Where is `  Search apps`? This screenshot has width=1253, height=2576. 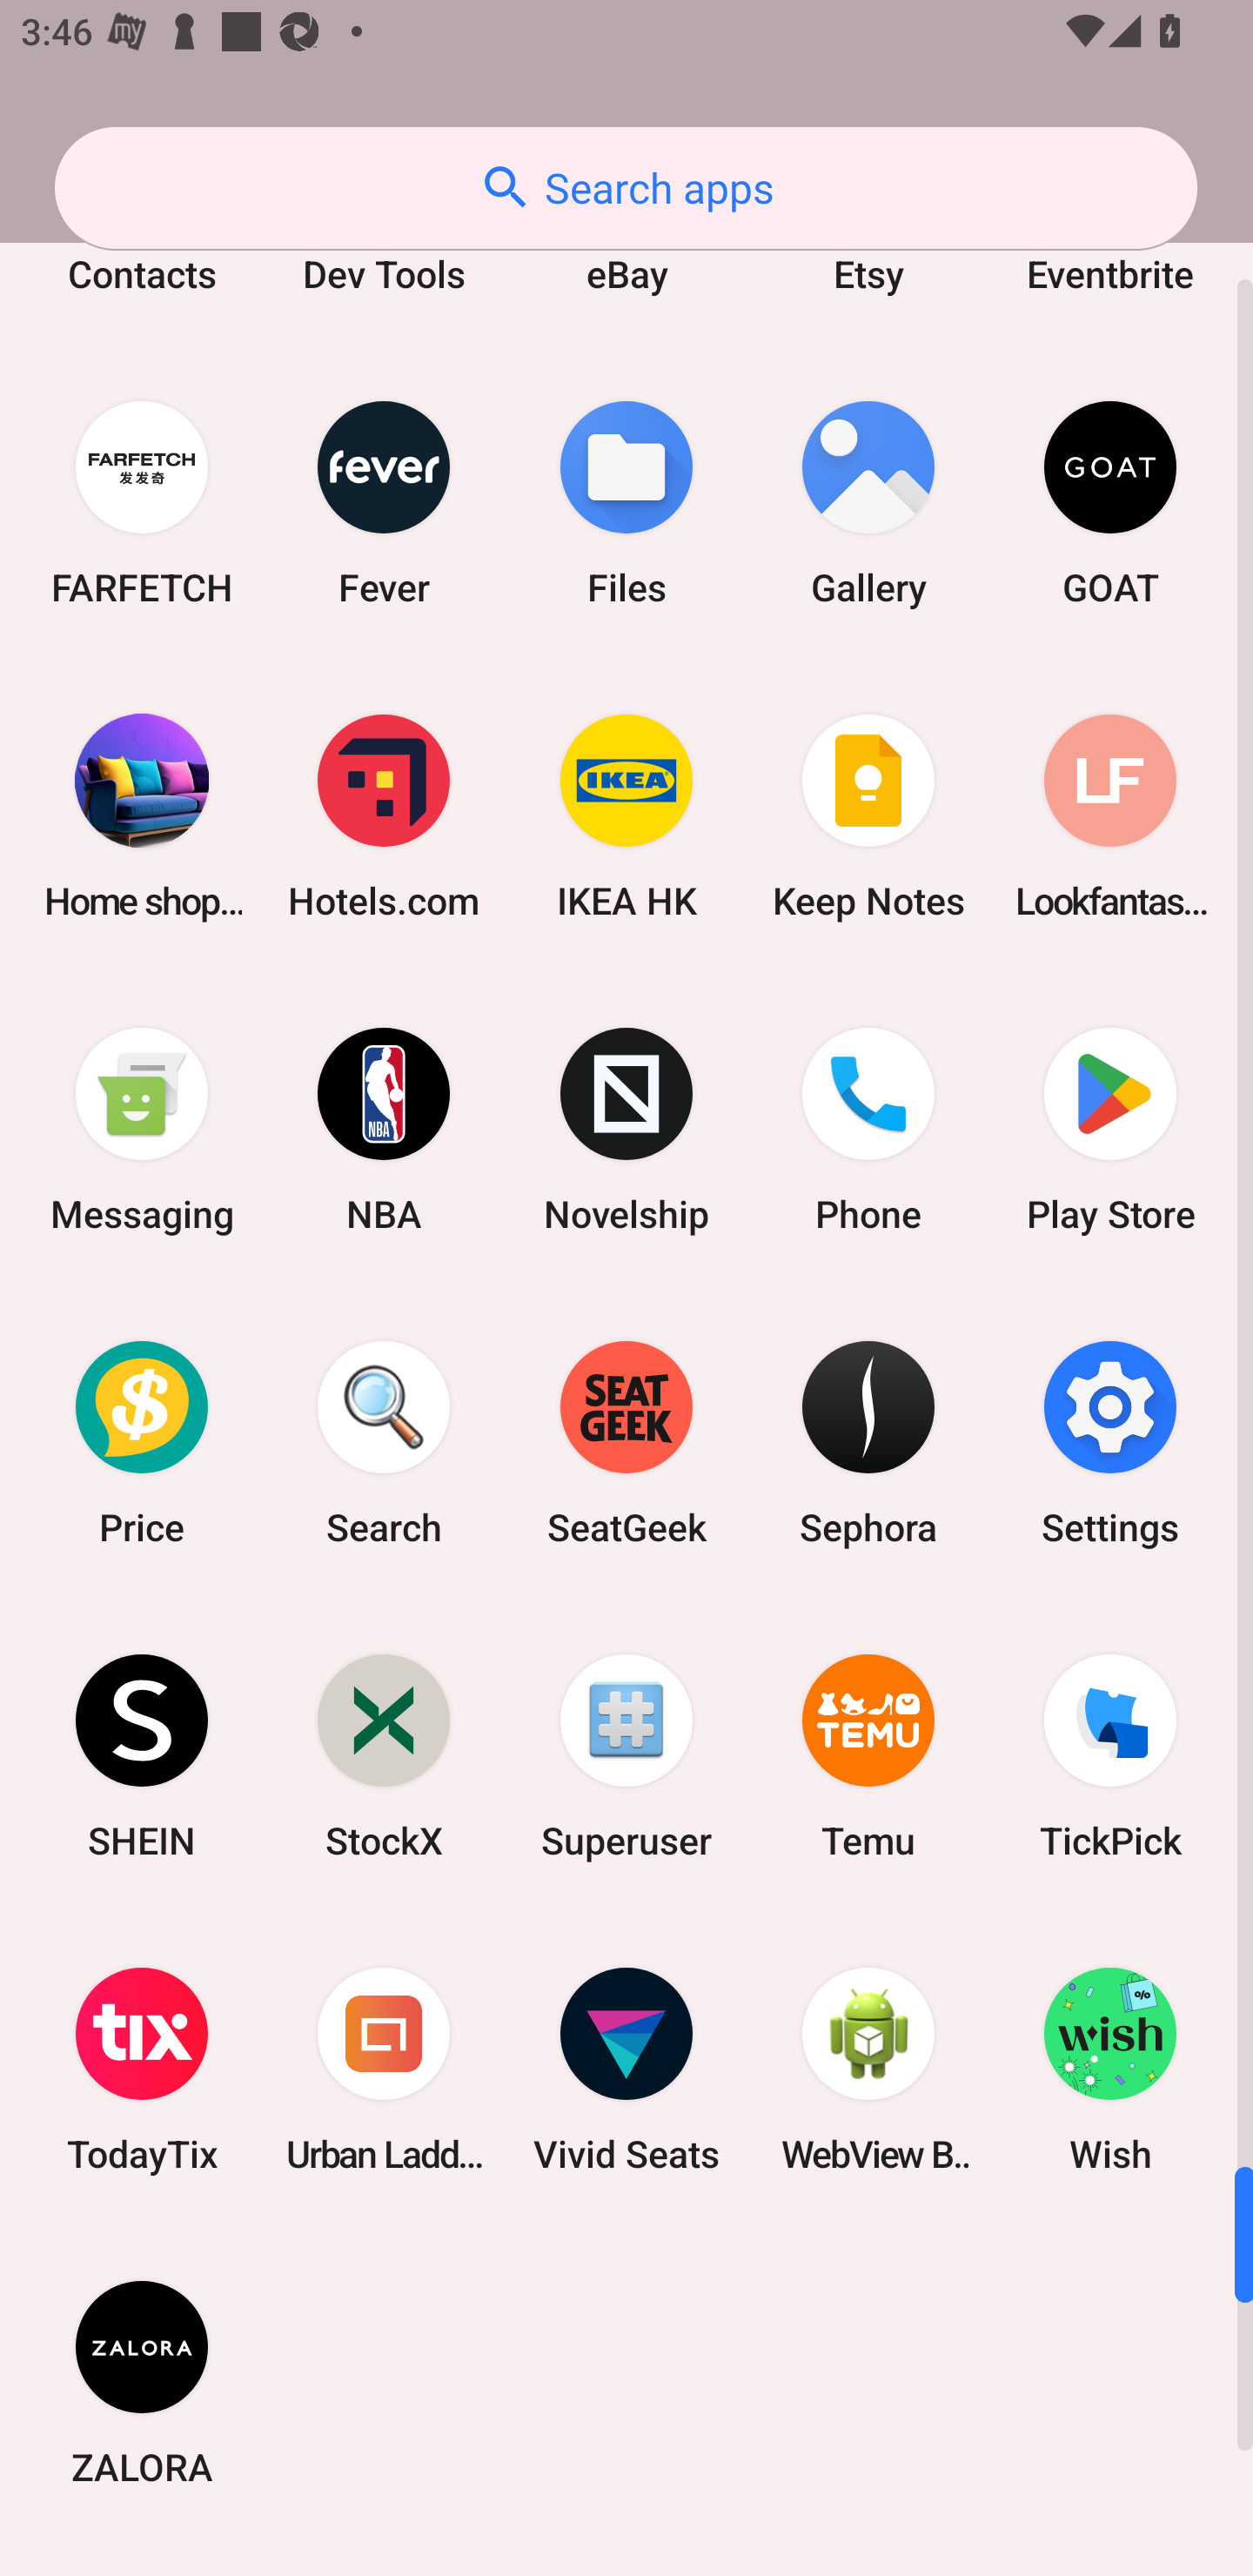
  Search apps is located at coordinates (626, 188).